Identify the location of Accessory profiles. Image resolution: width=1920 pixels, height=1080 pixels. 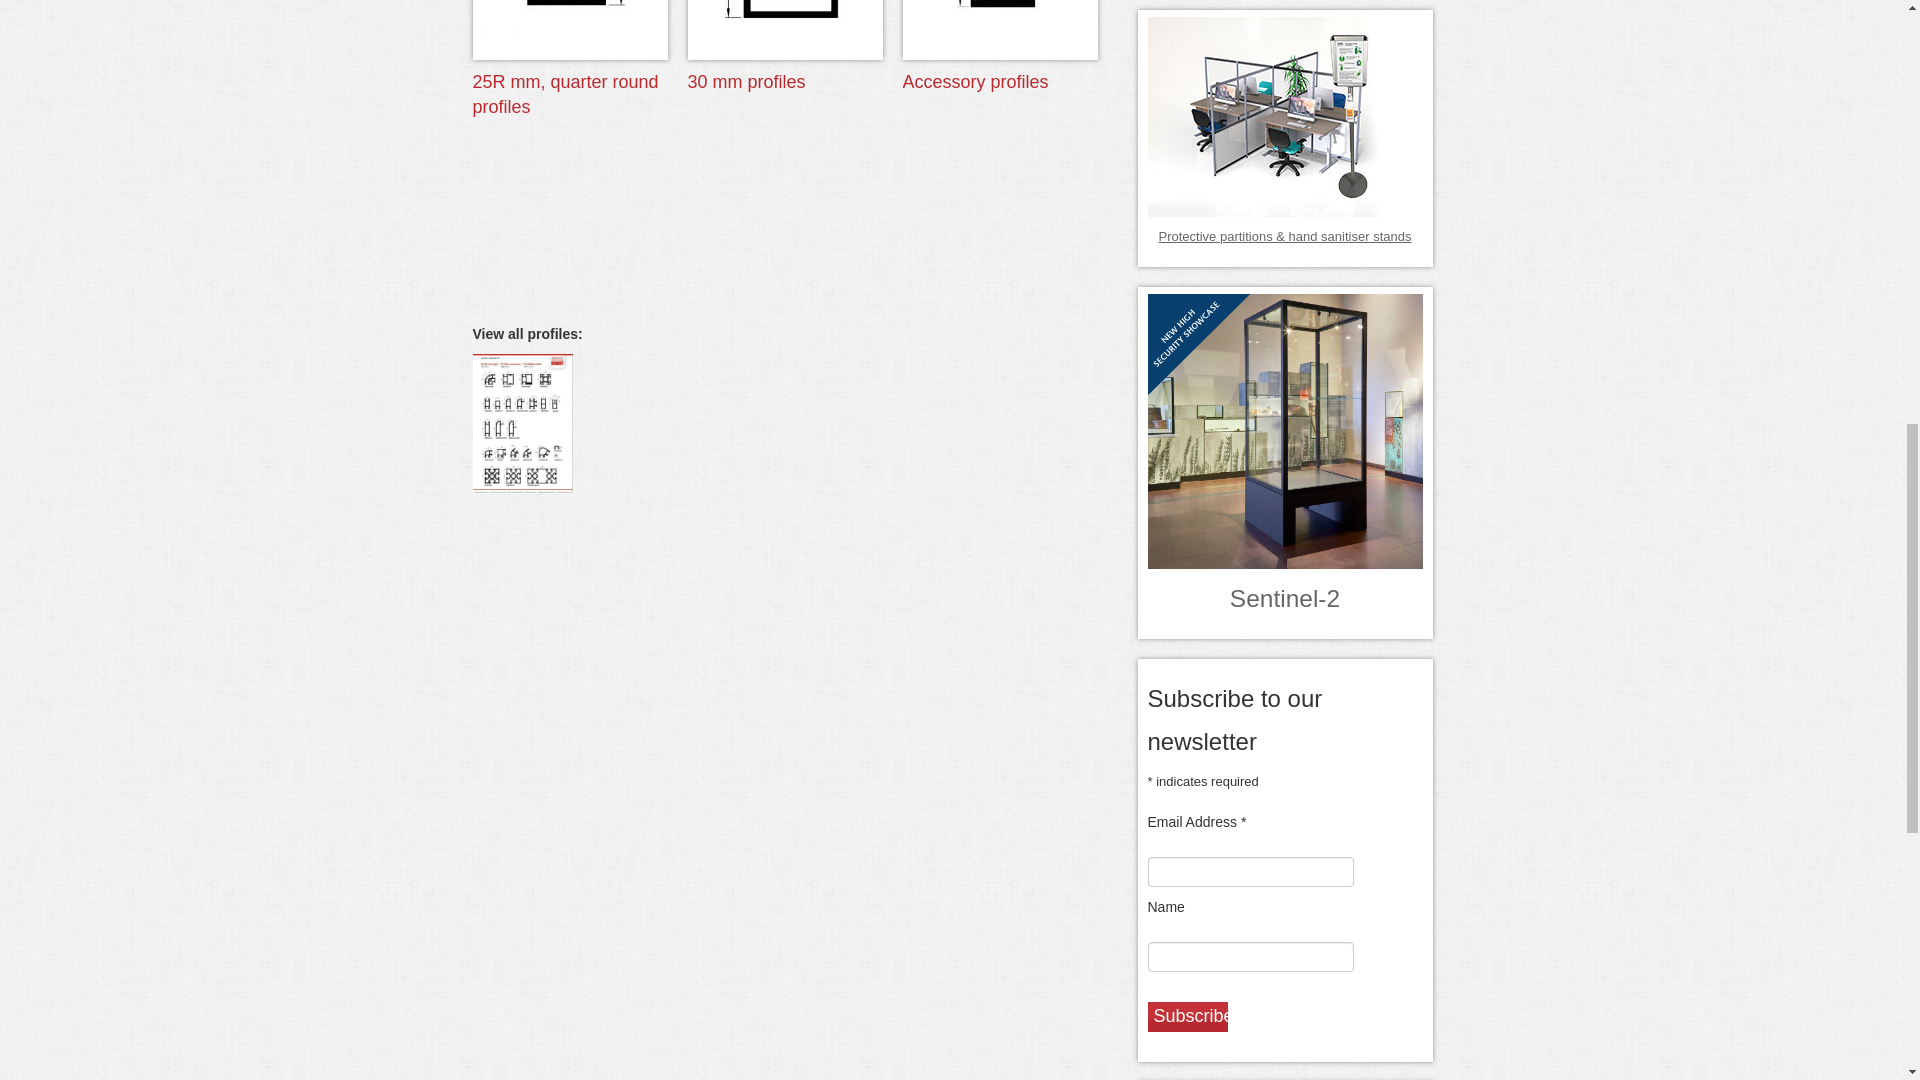
(1000, 28).